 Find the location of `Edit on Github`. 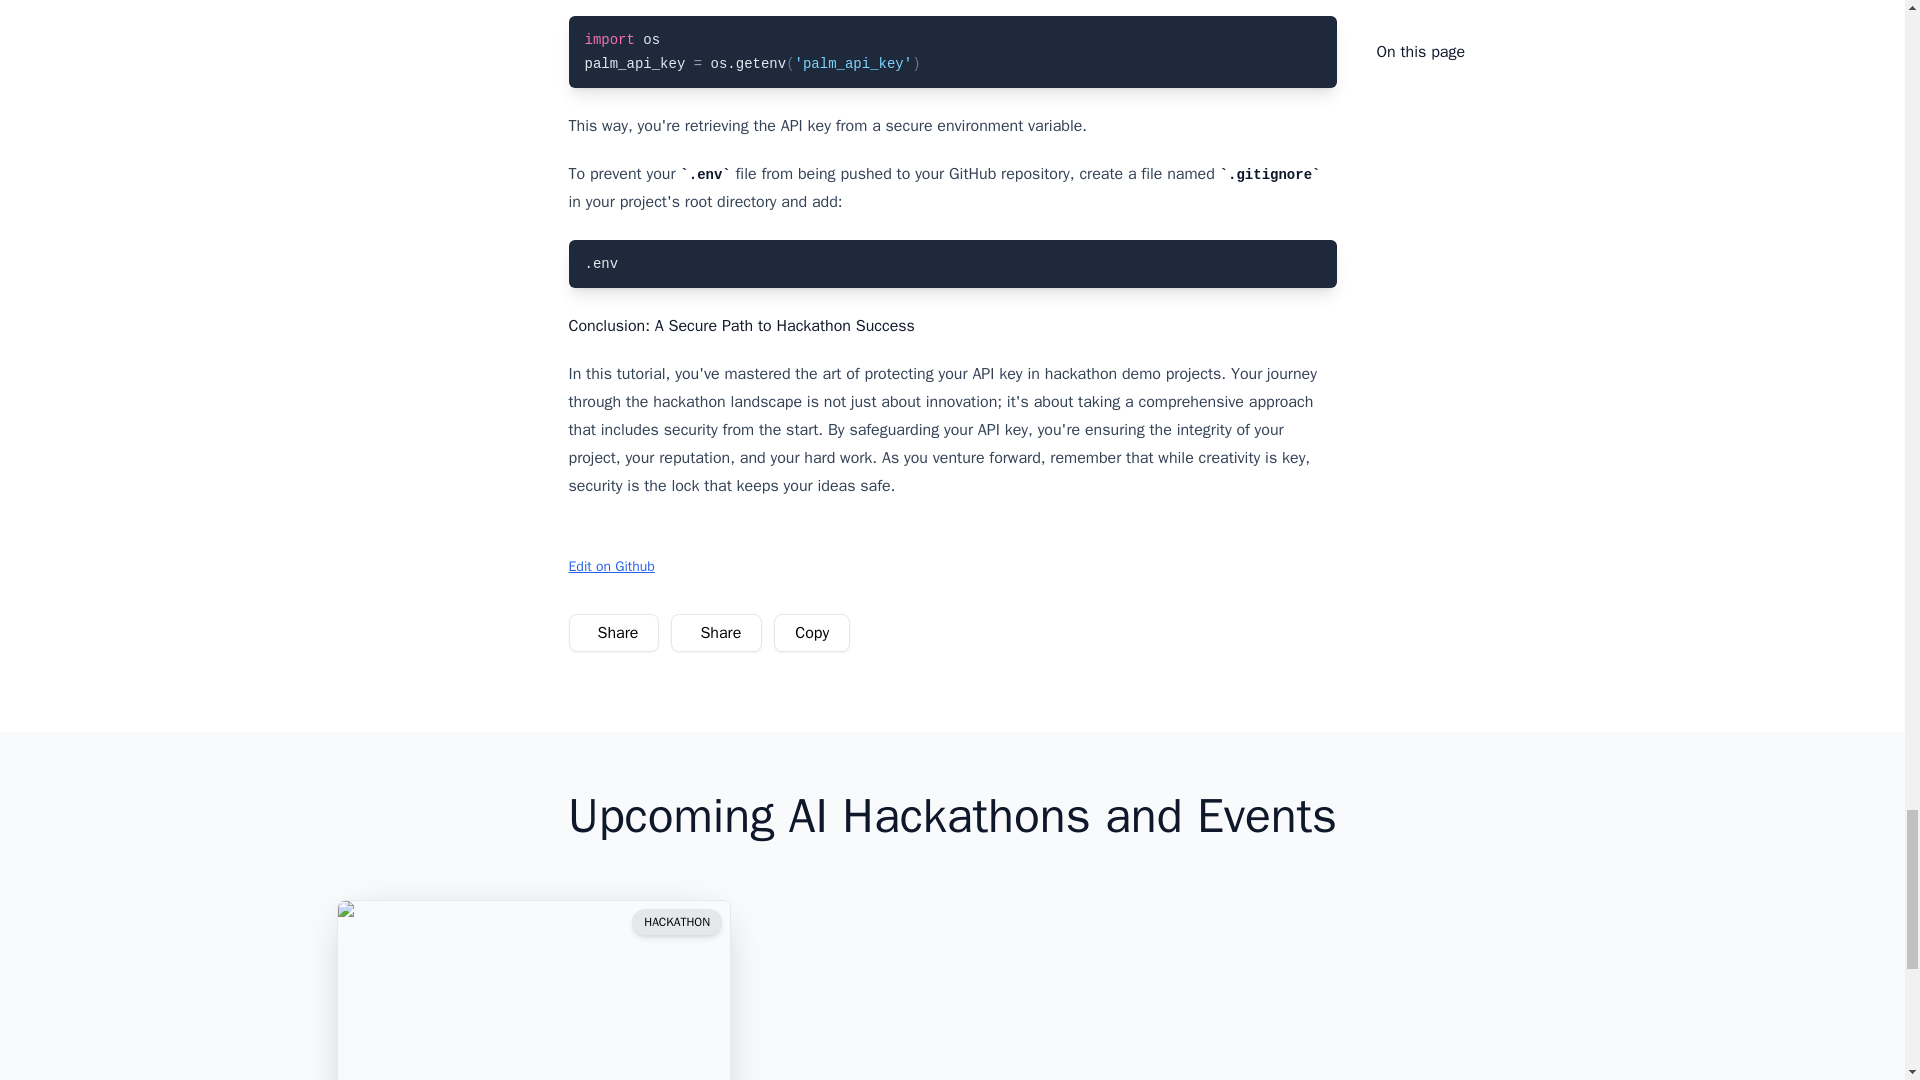

Edit on Github is located at coordinates (611, 566).